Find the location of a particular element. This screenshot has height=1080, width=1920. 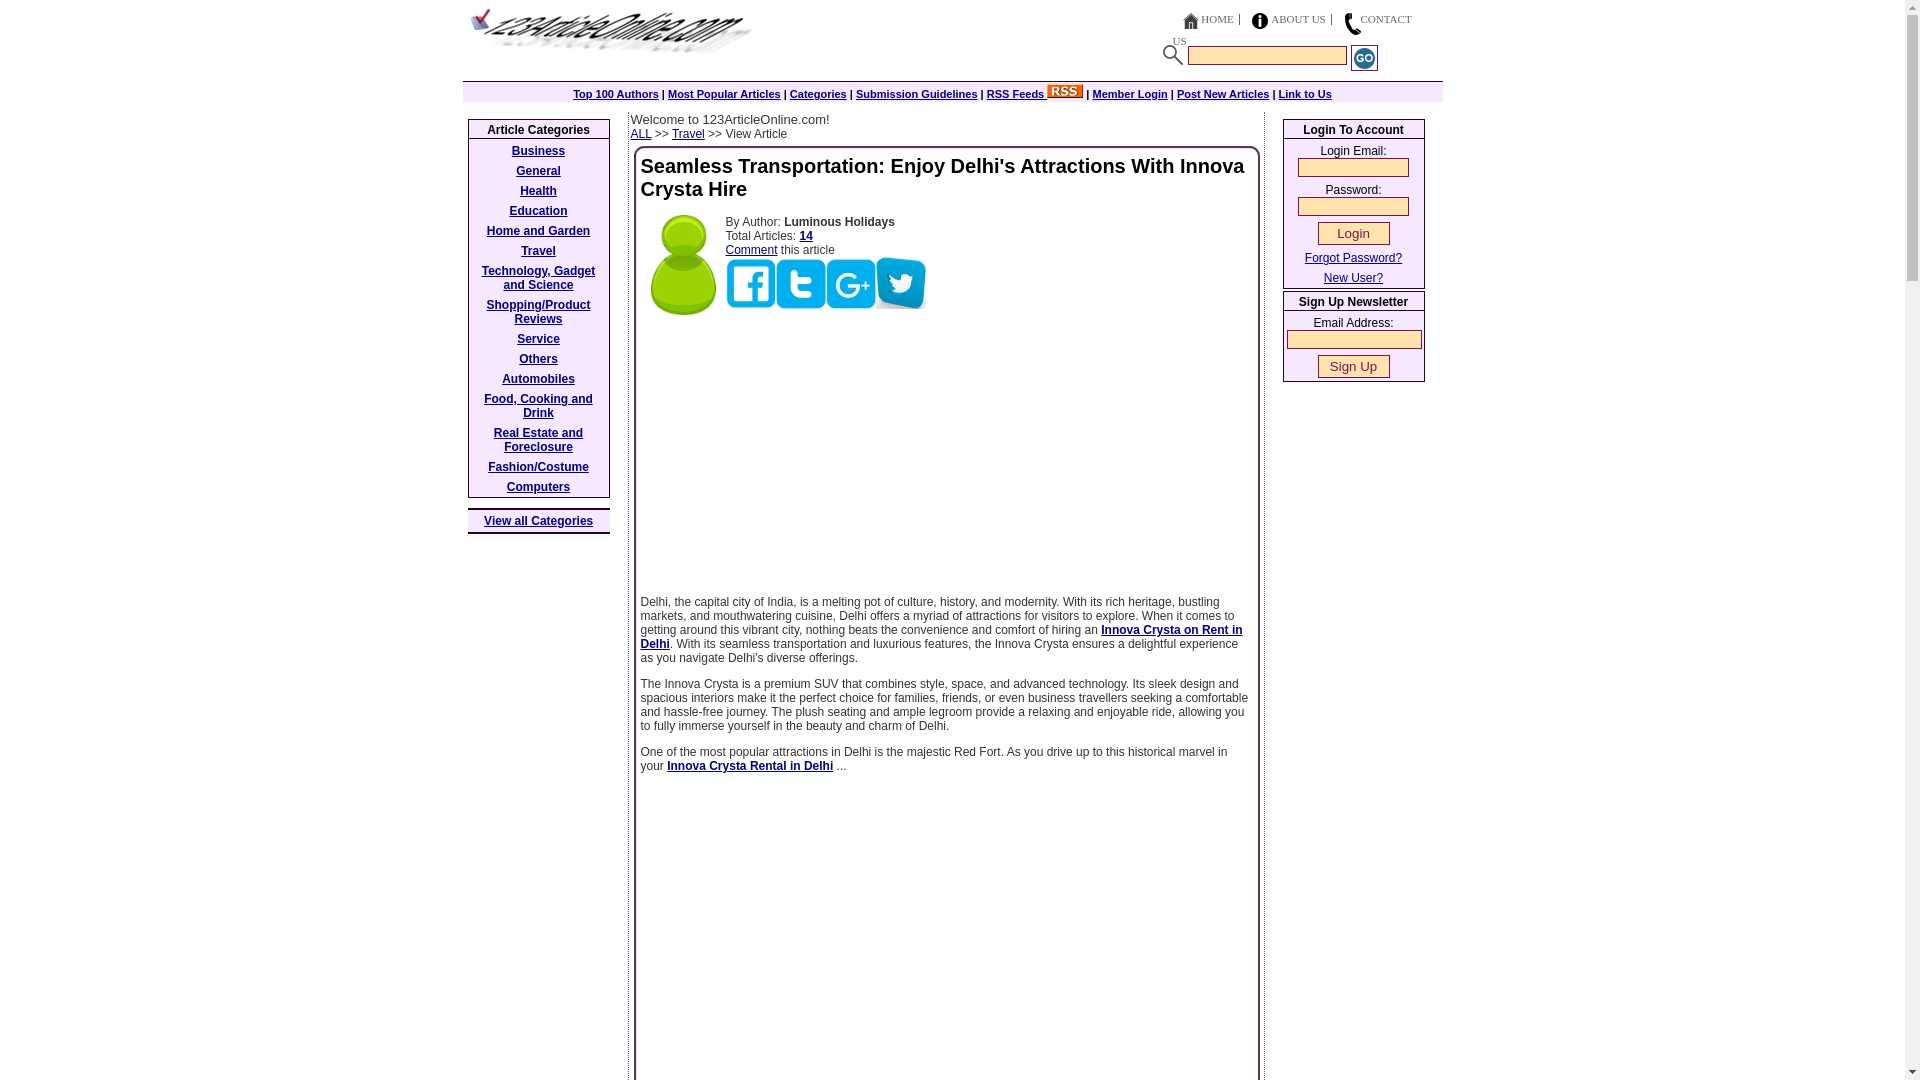

ALL is located at coordinates (640, 134).